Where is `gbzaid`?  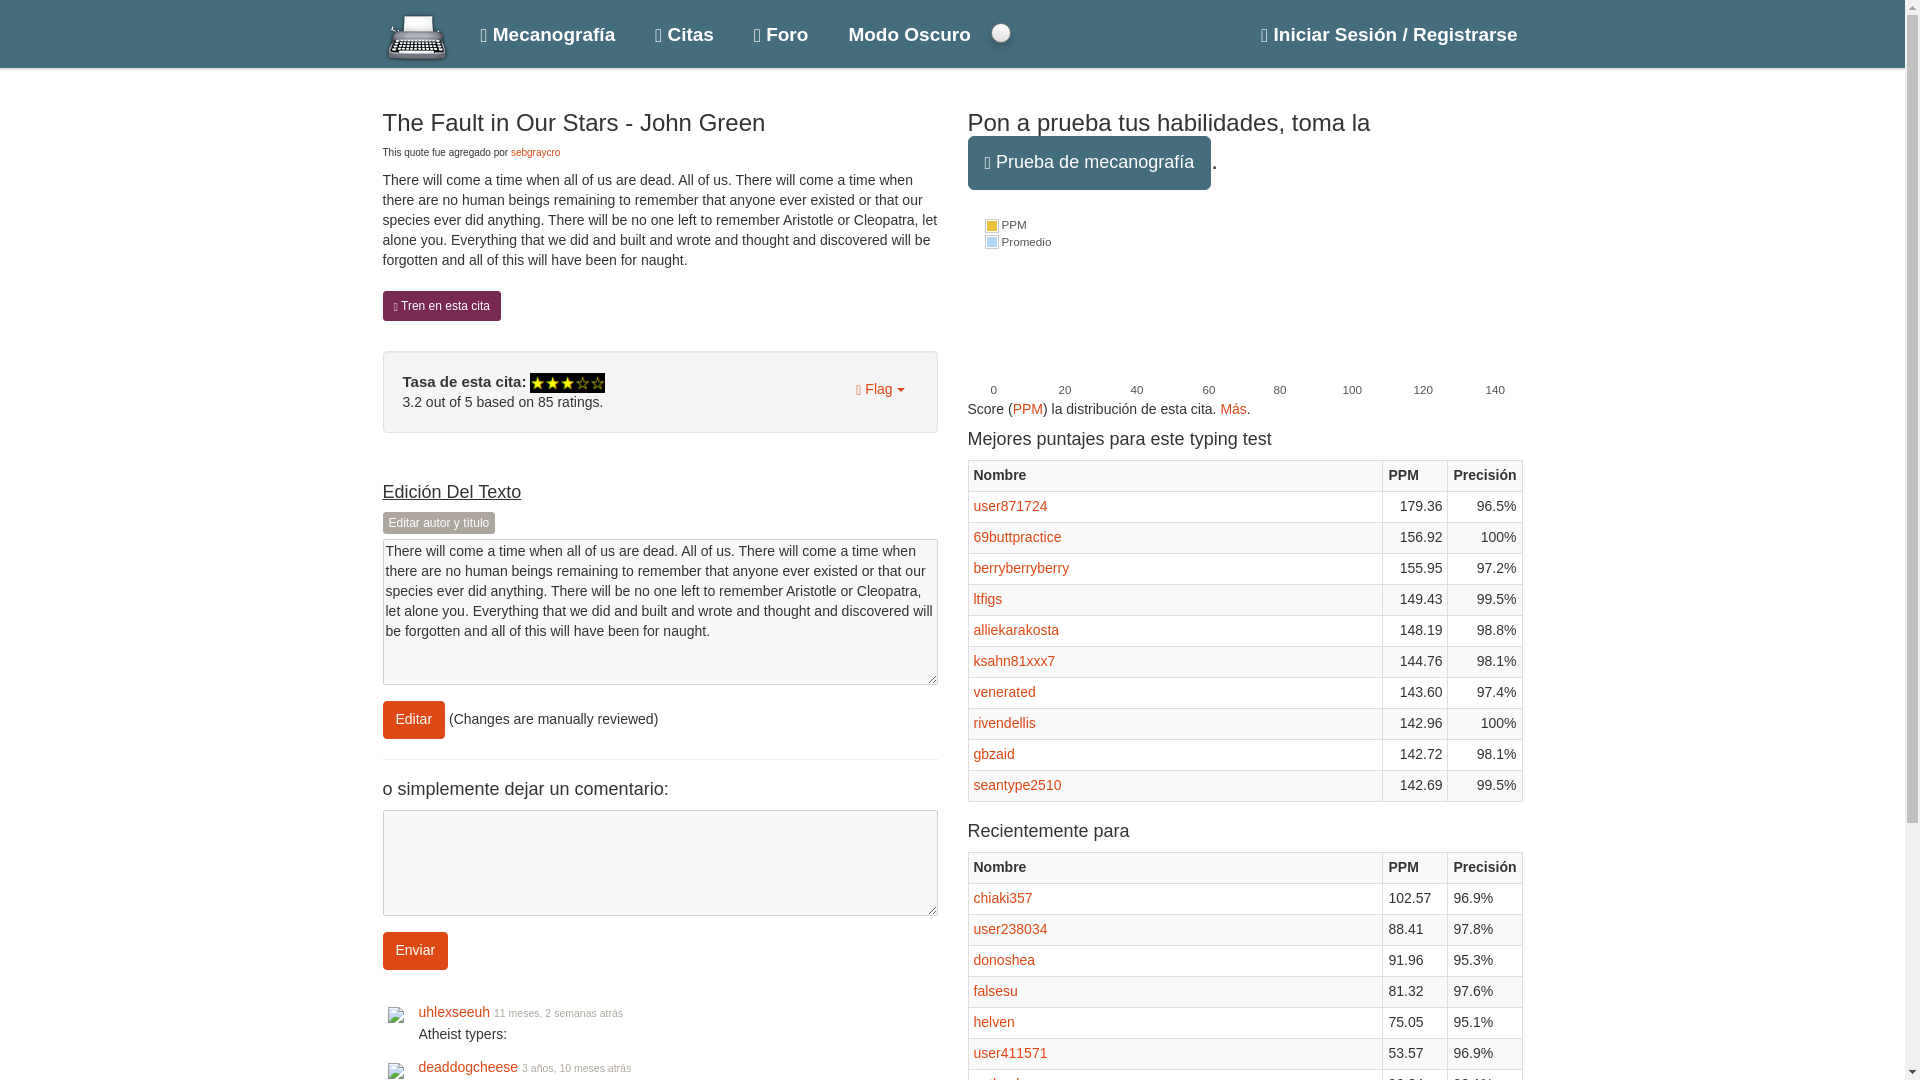 gbzaid is located at coordinates (994, 754).